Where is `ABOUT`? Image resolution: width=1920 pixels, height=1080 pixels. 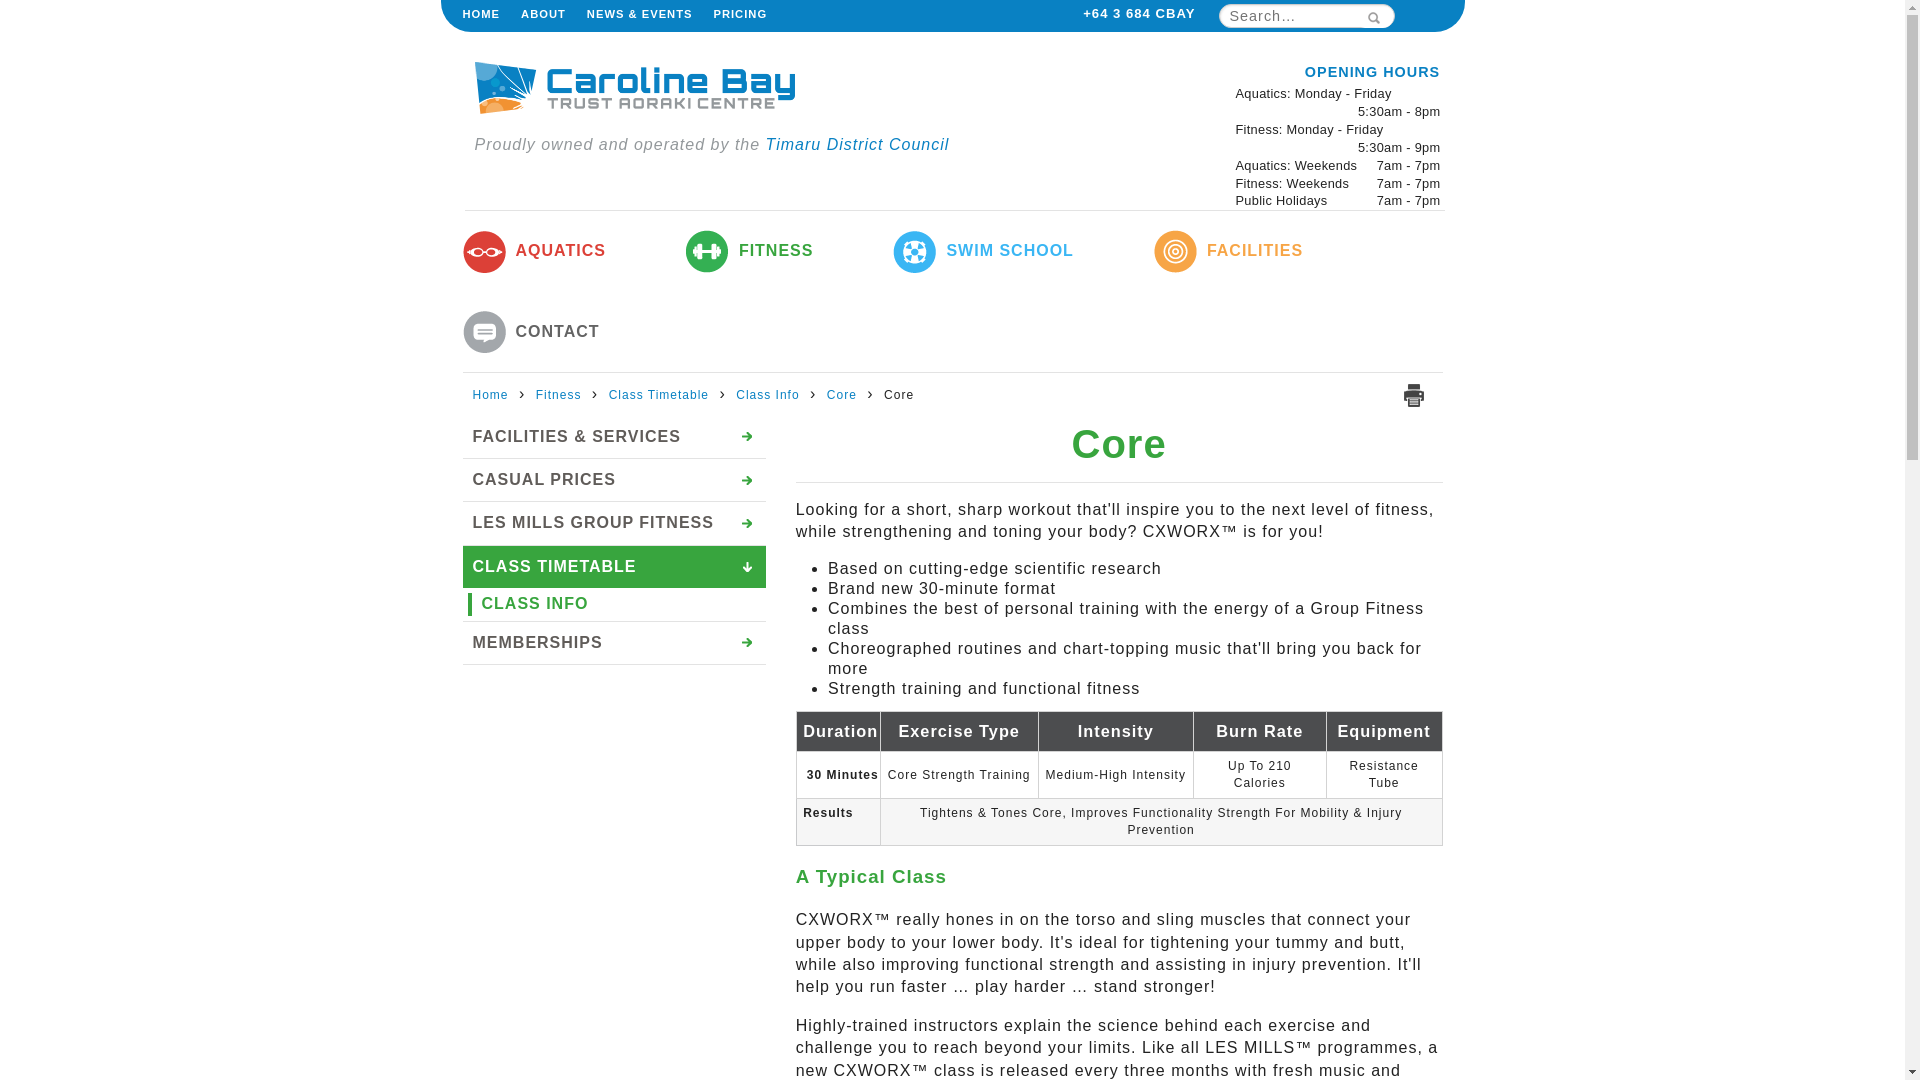
ABOUT is located at coordinates (543, 14).